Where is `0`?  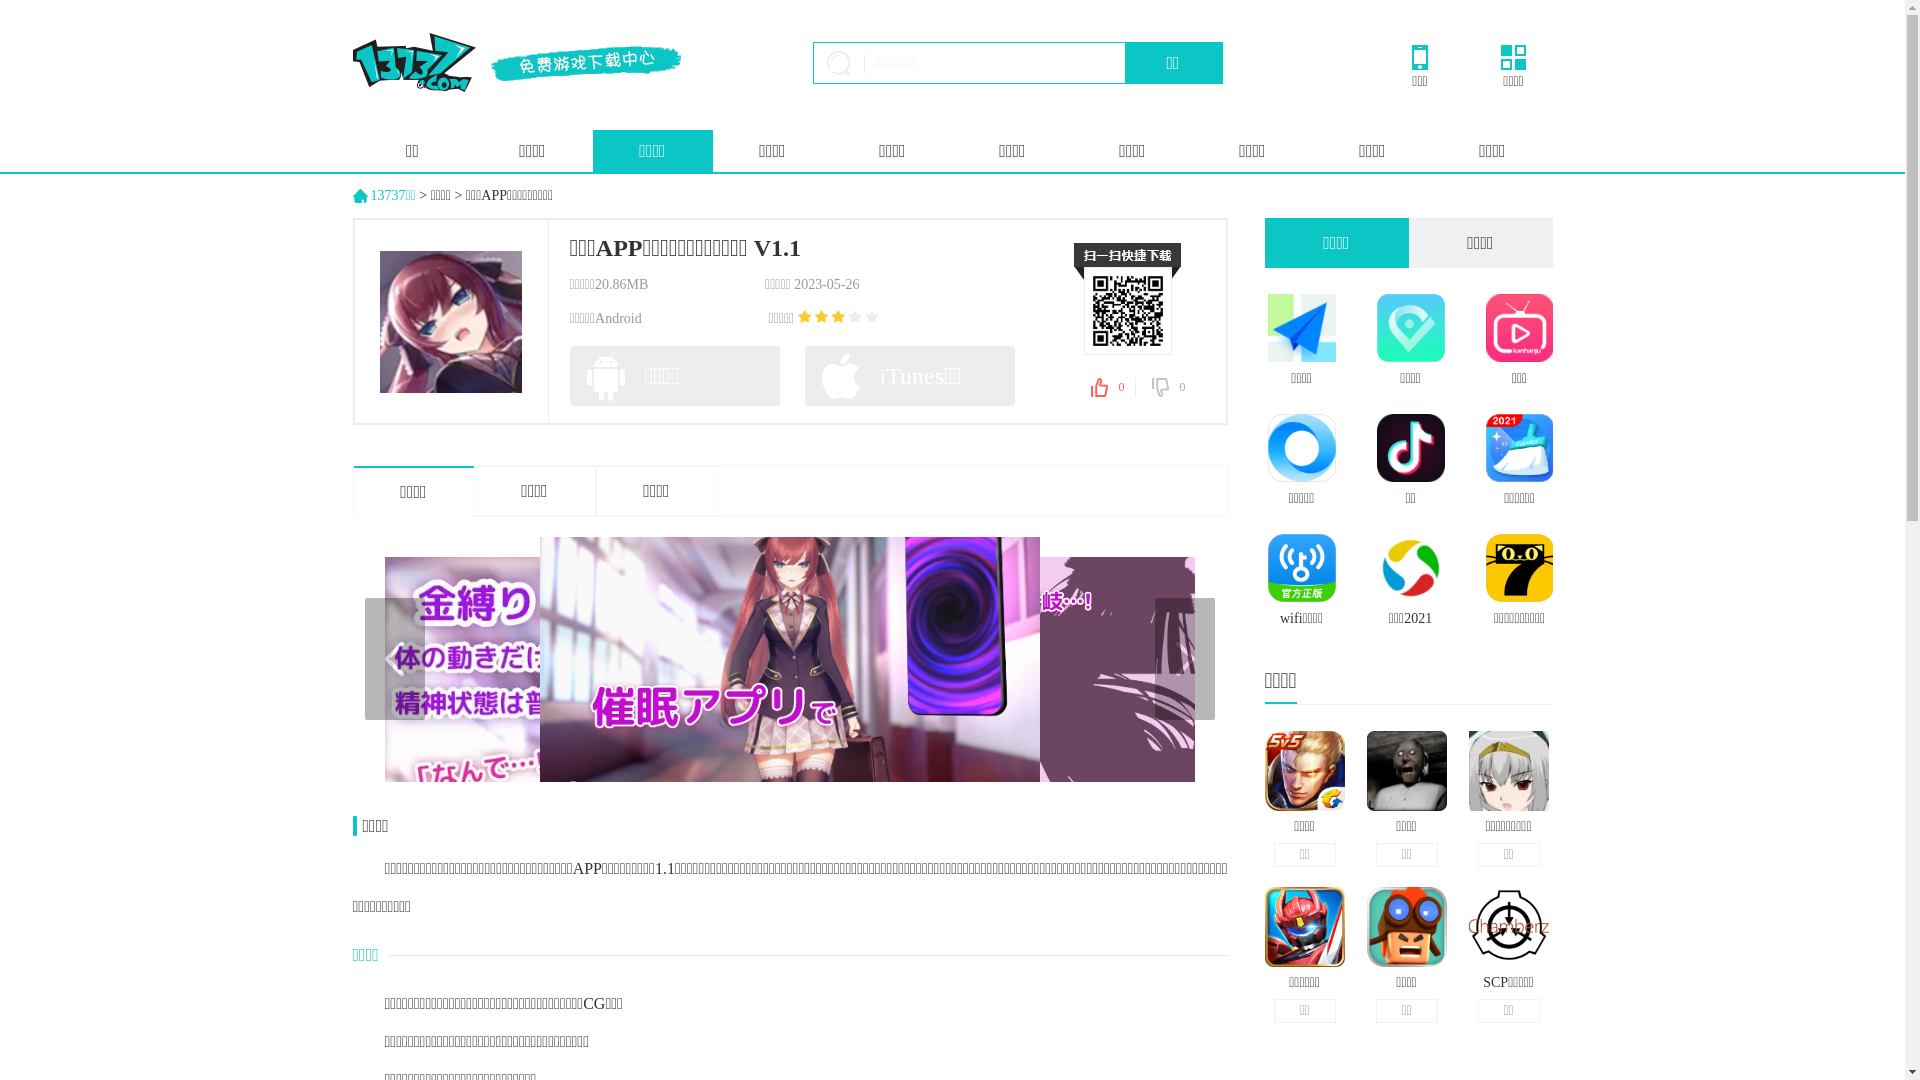 0 is located at coordinates (1112, 388).